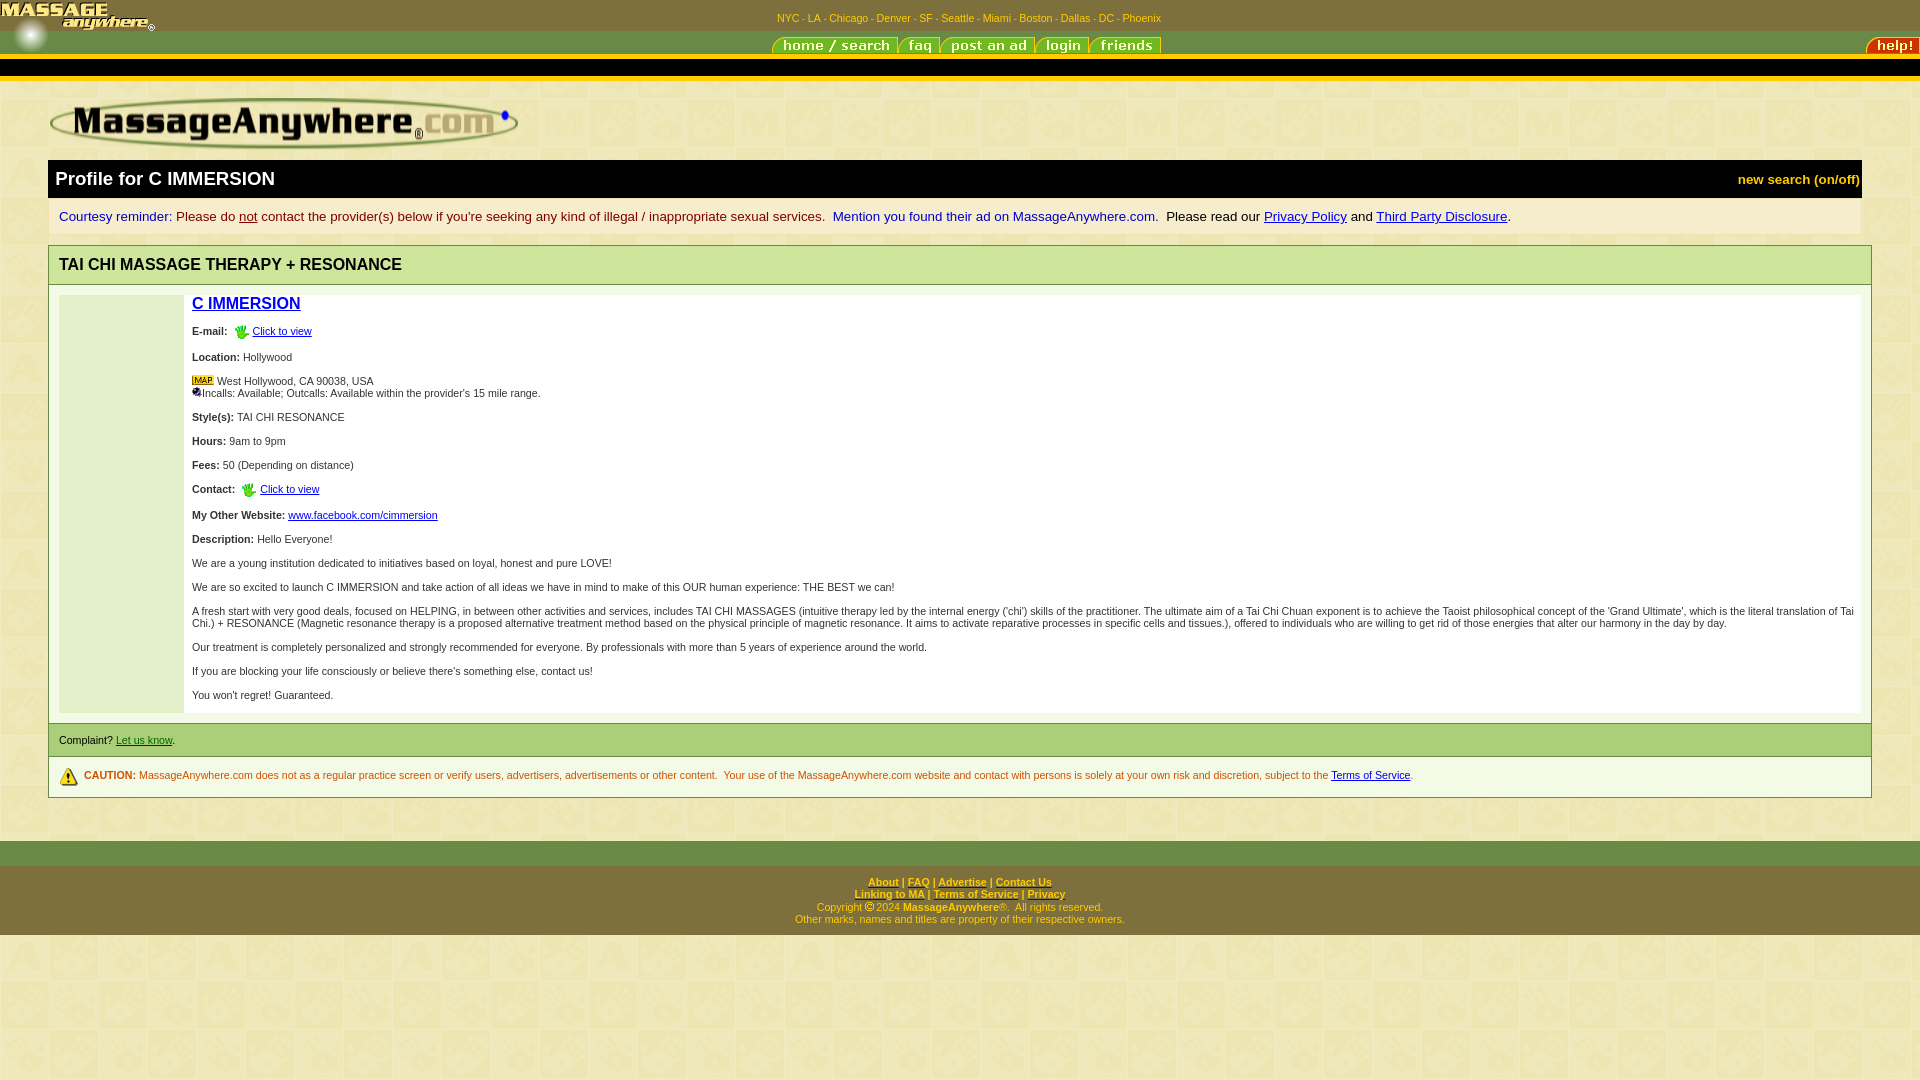  What do you see at coordinates (1305, 216) in the screenshot?
I see `Privacy Policy` at bounding box center [1305, 216].